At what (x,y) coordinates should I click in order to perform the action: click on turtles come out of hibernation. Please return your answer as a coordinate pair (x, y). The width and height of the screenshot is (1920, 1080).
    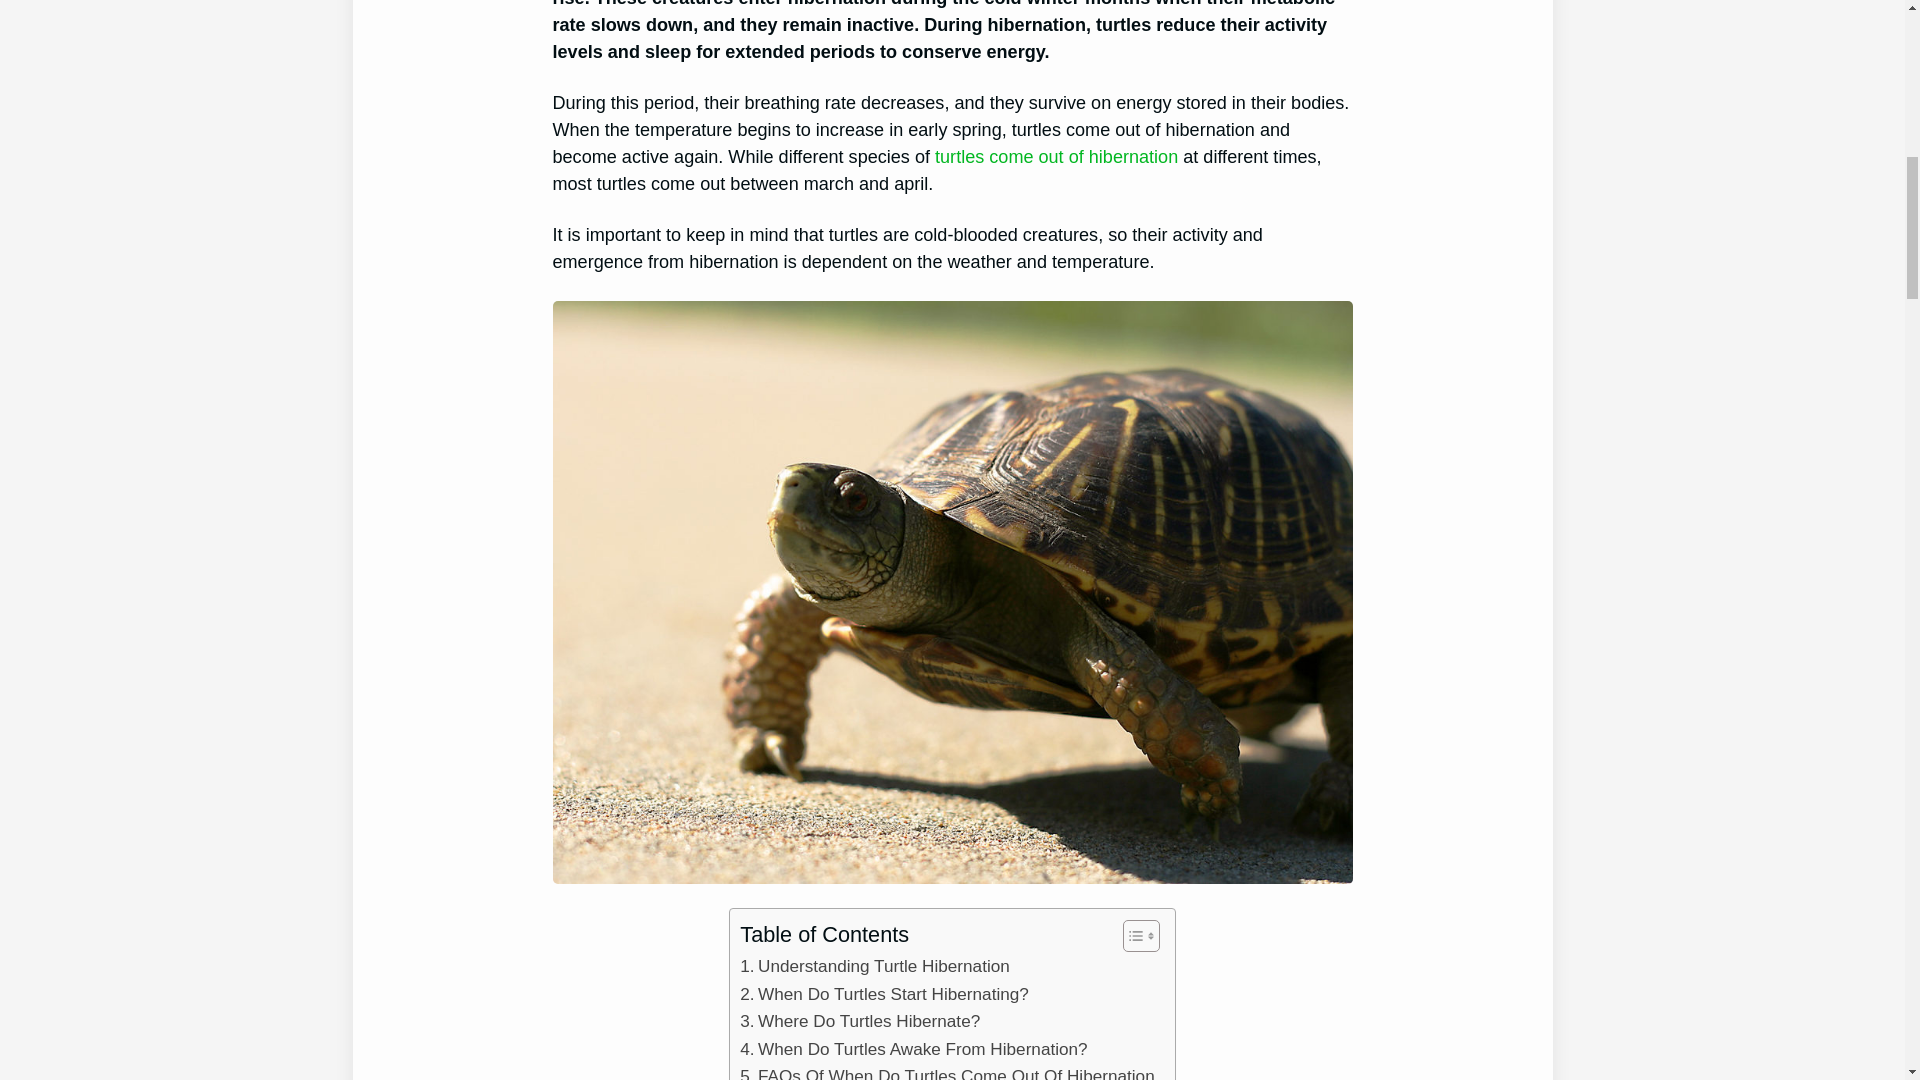
    Looking at the image, I should click on (1056, 156).